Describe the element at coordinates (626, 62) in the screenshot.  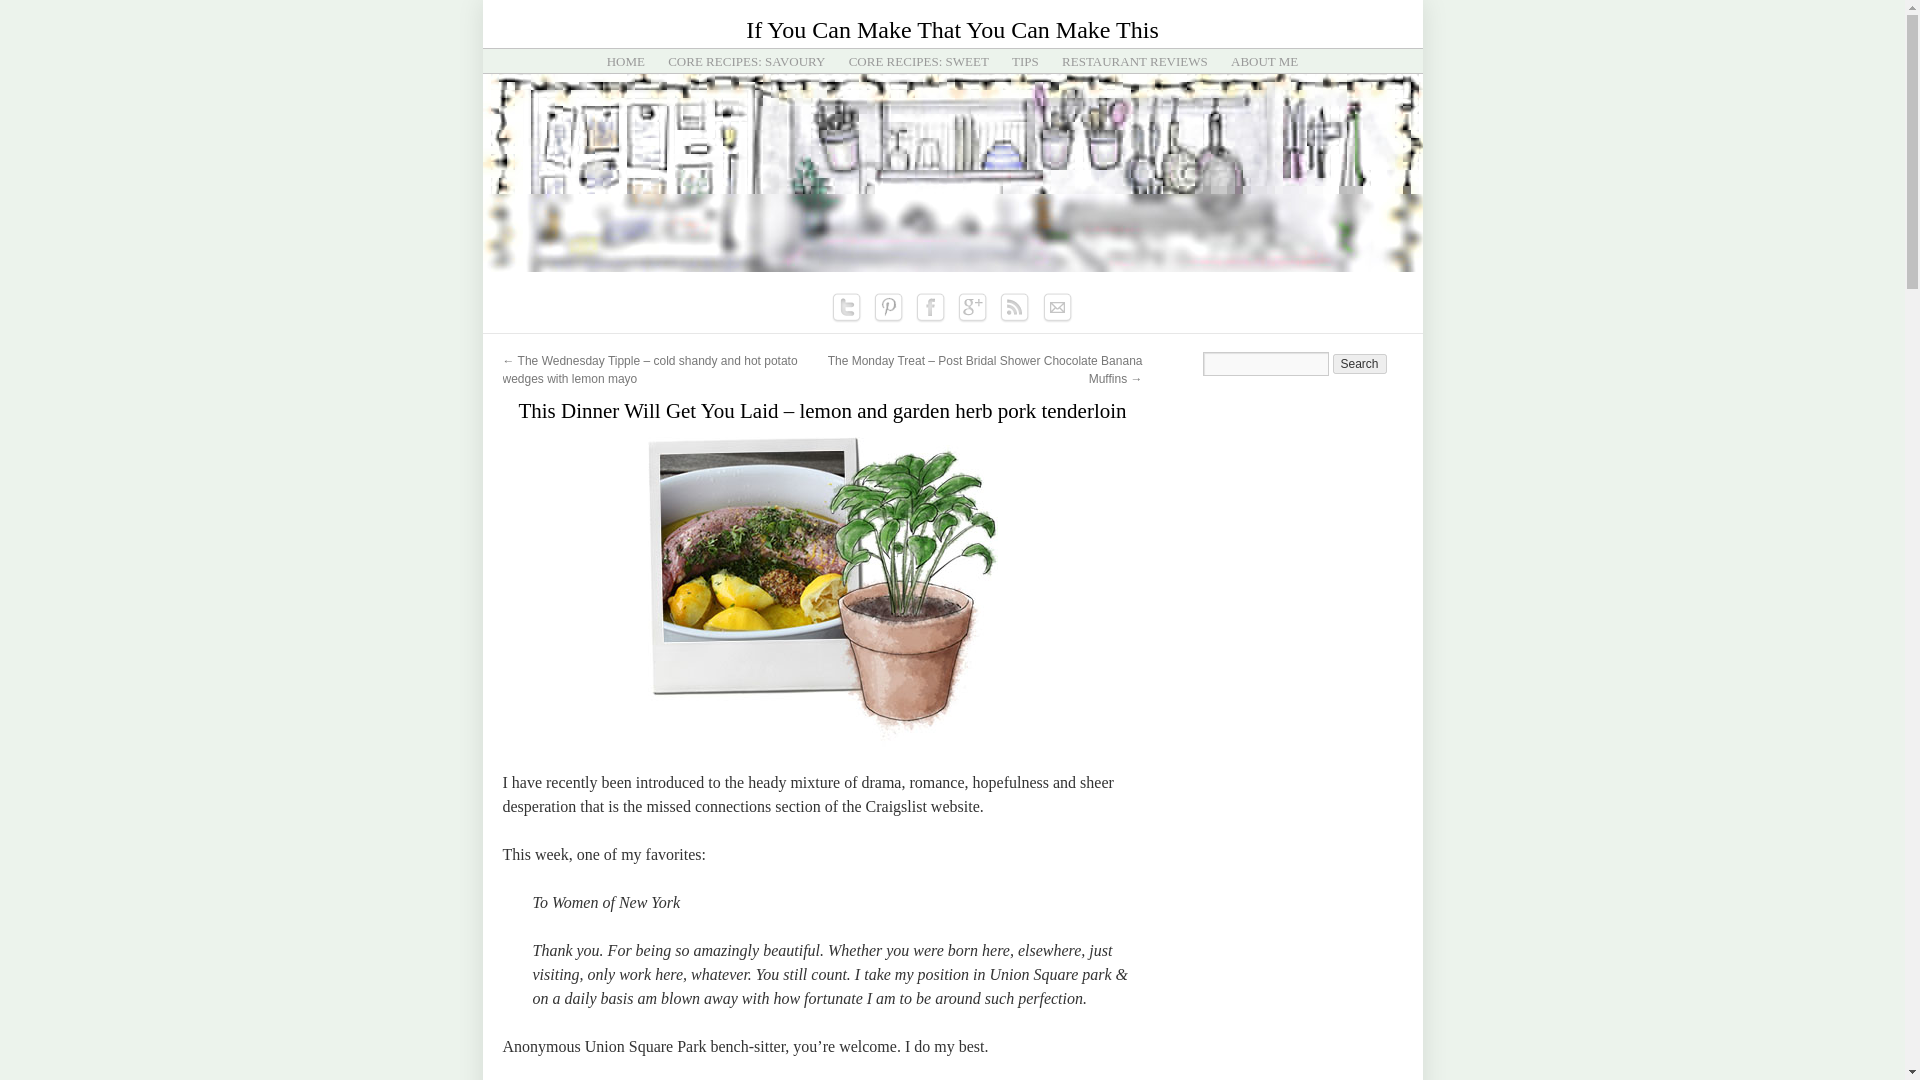
I see `HOME` at that location.